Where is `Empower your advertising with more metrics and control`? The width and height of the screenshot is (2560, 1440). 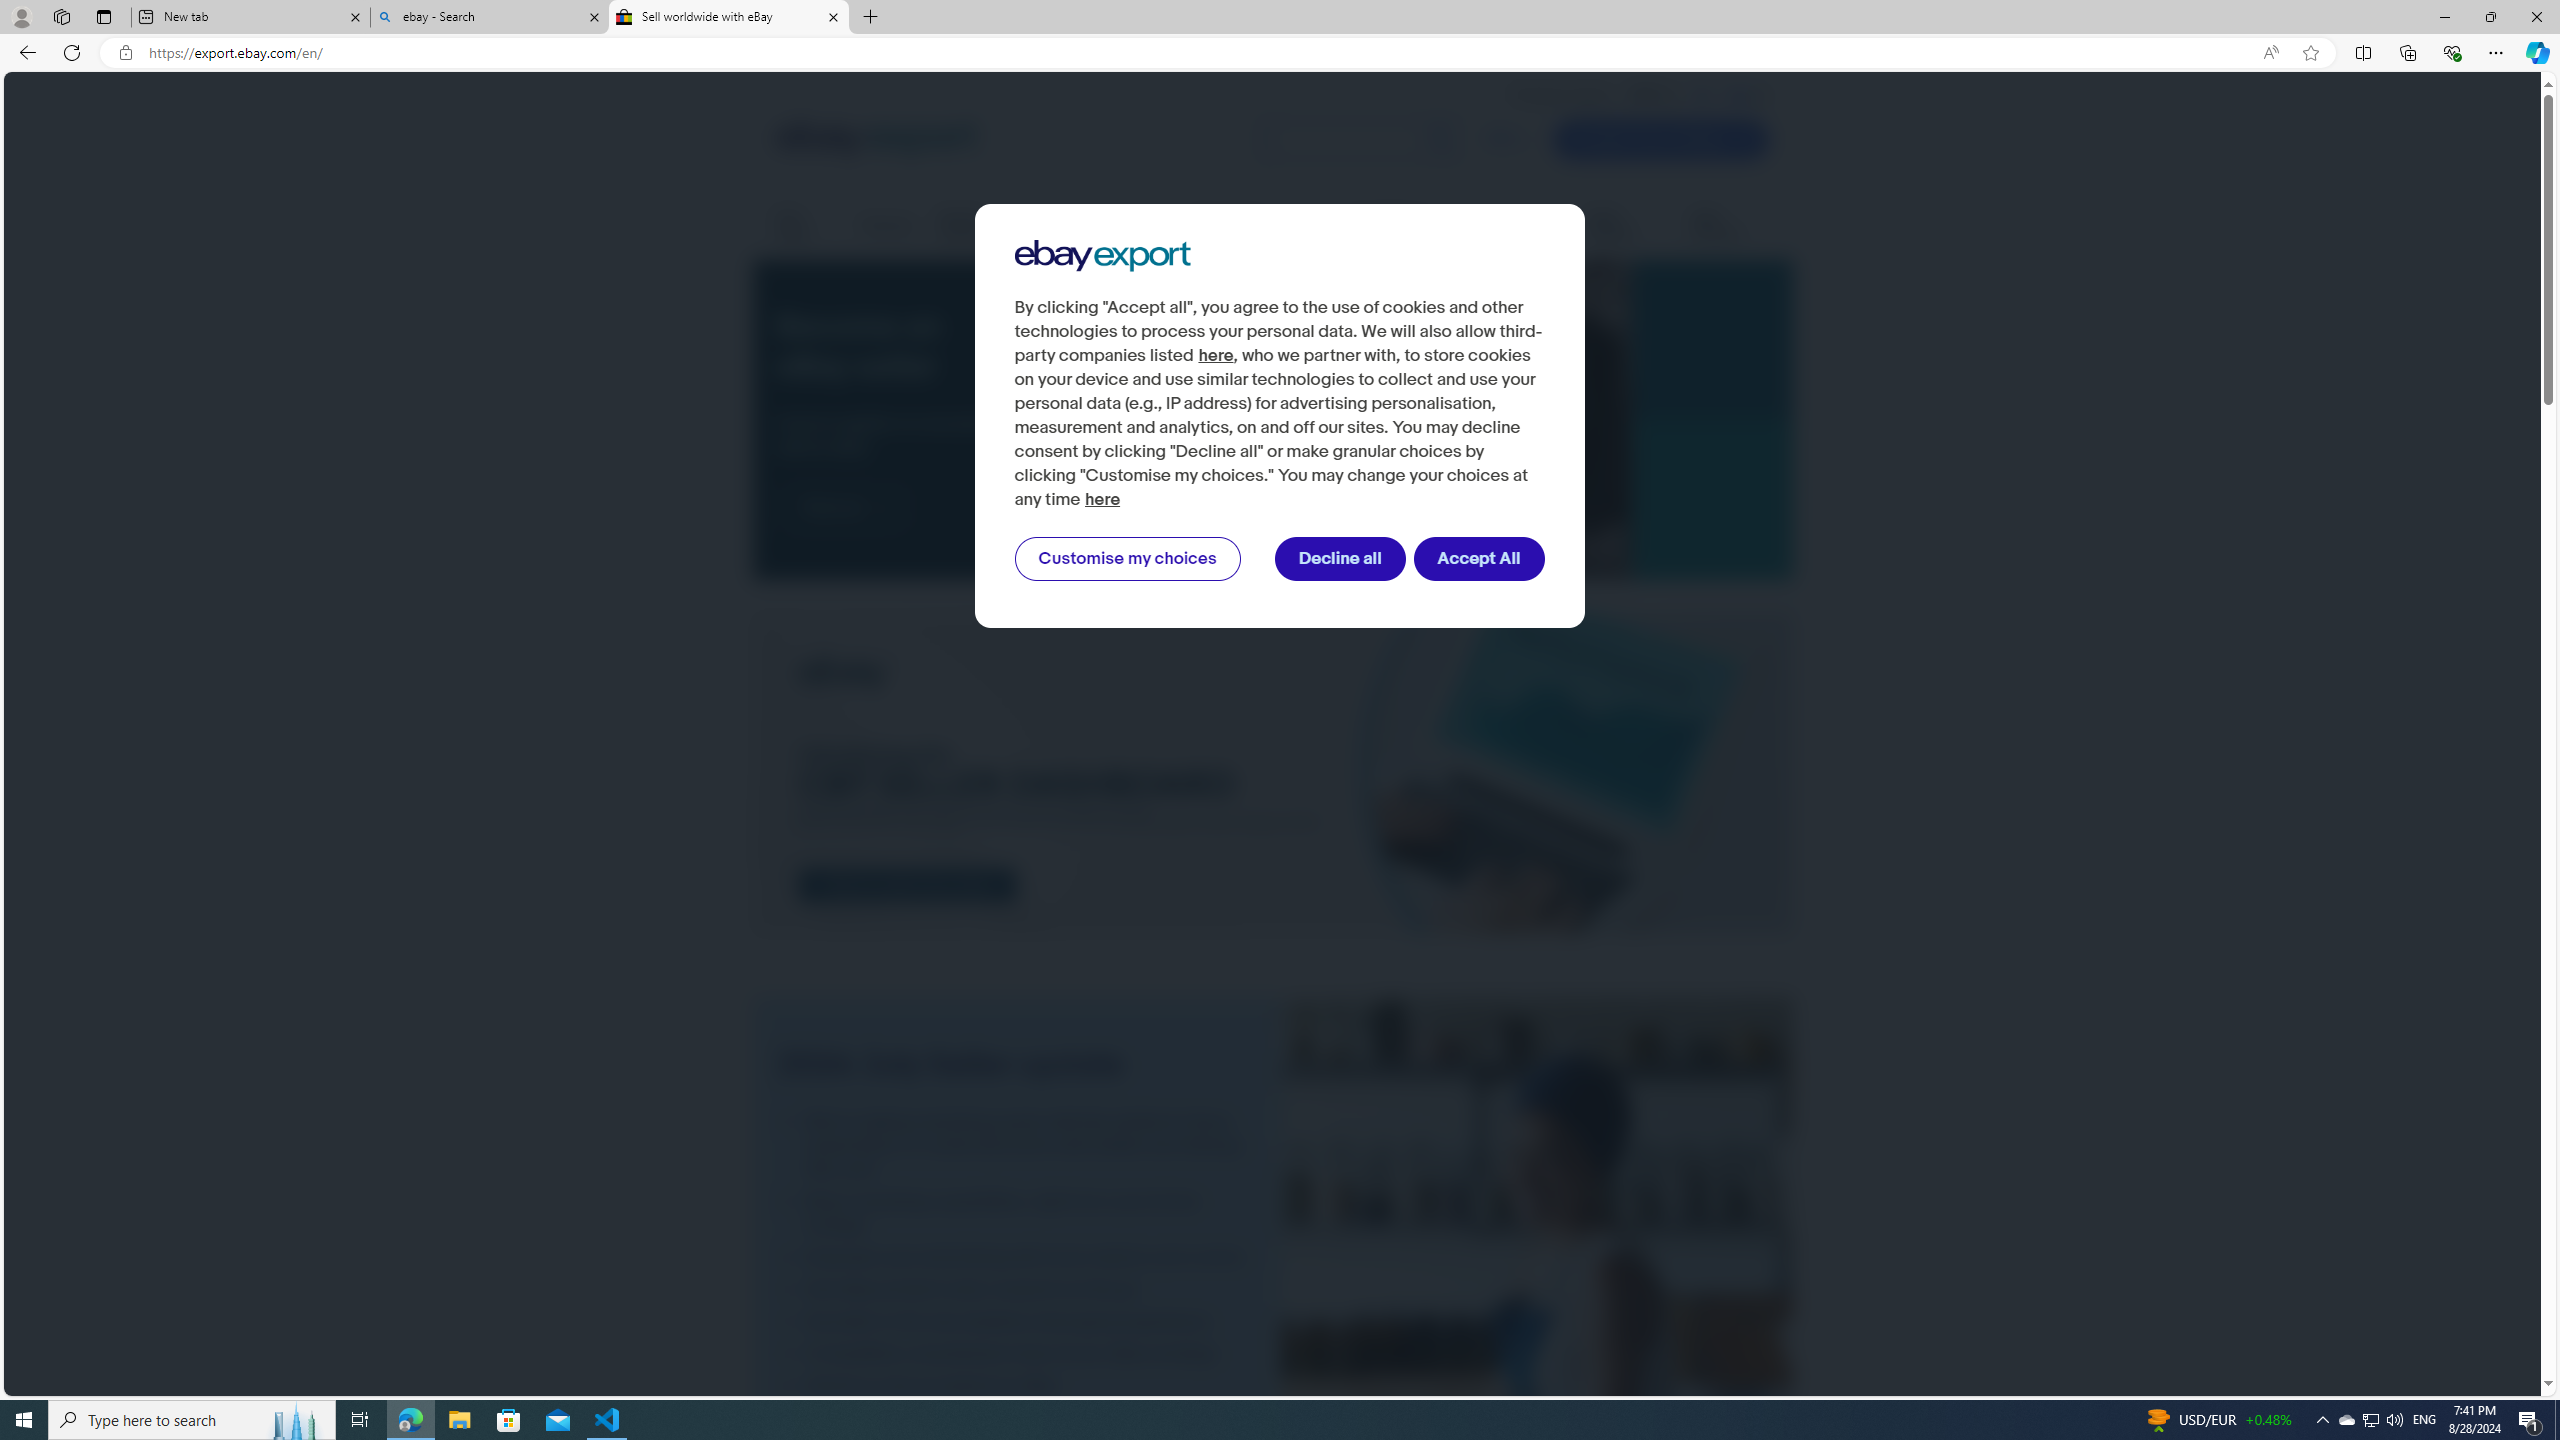
Empower your advertising with more metrics and control is located at coordinates (1017, 1258).